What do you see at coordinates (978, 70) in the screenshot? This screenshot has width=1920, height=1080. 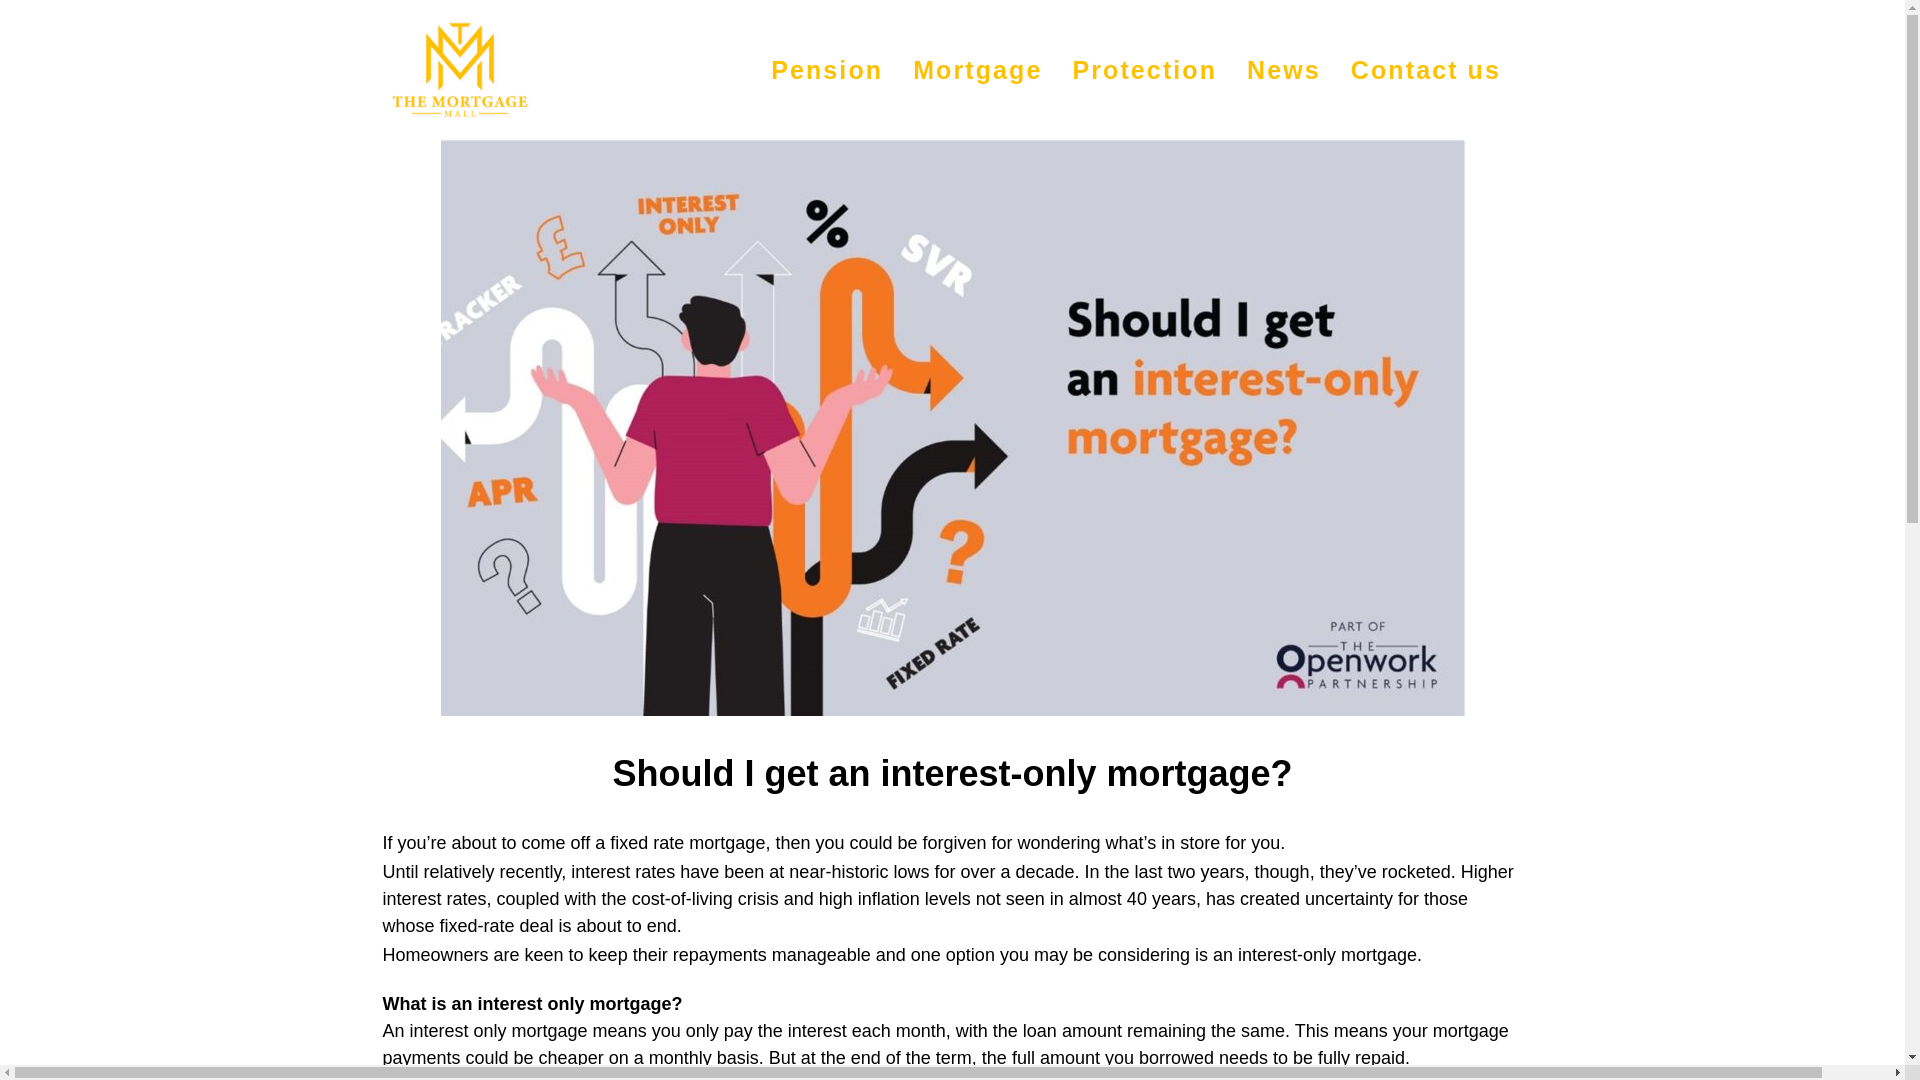 I see `Mortgage` at bounding box center [978, 70].